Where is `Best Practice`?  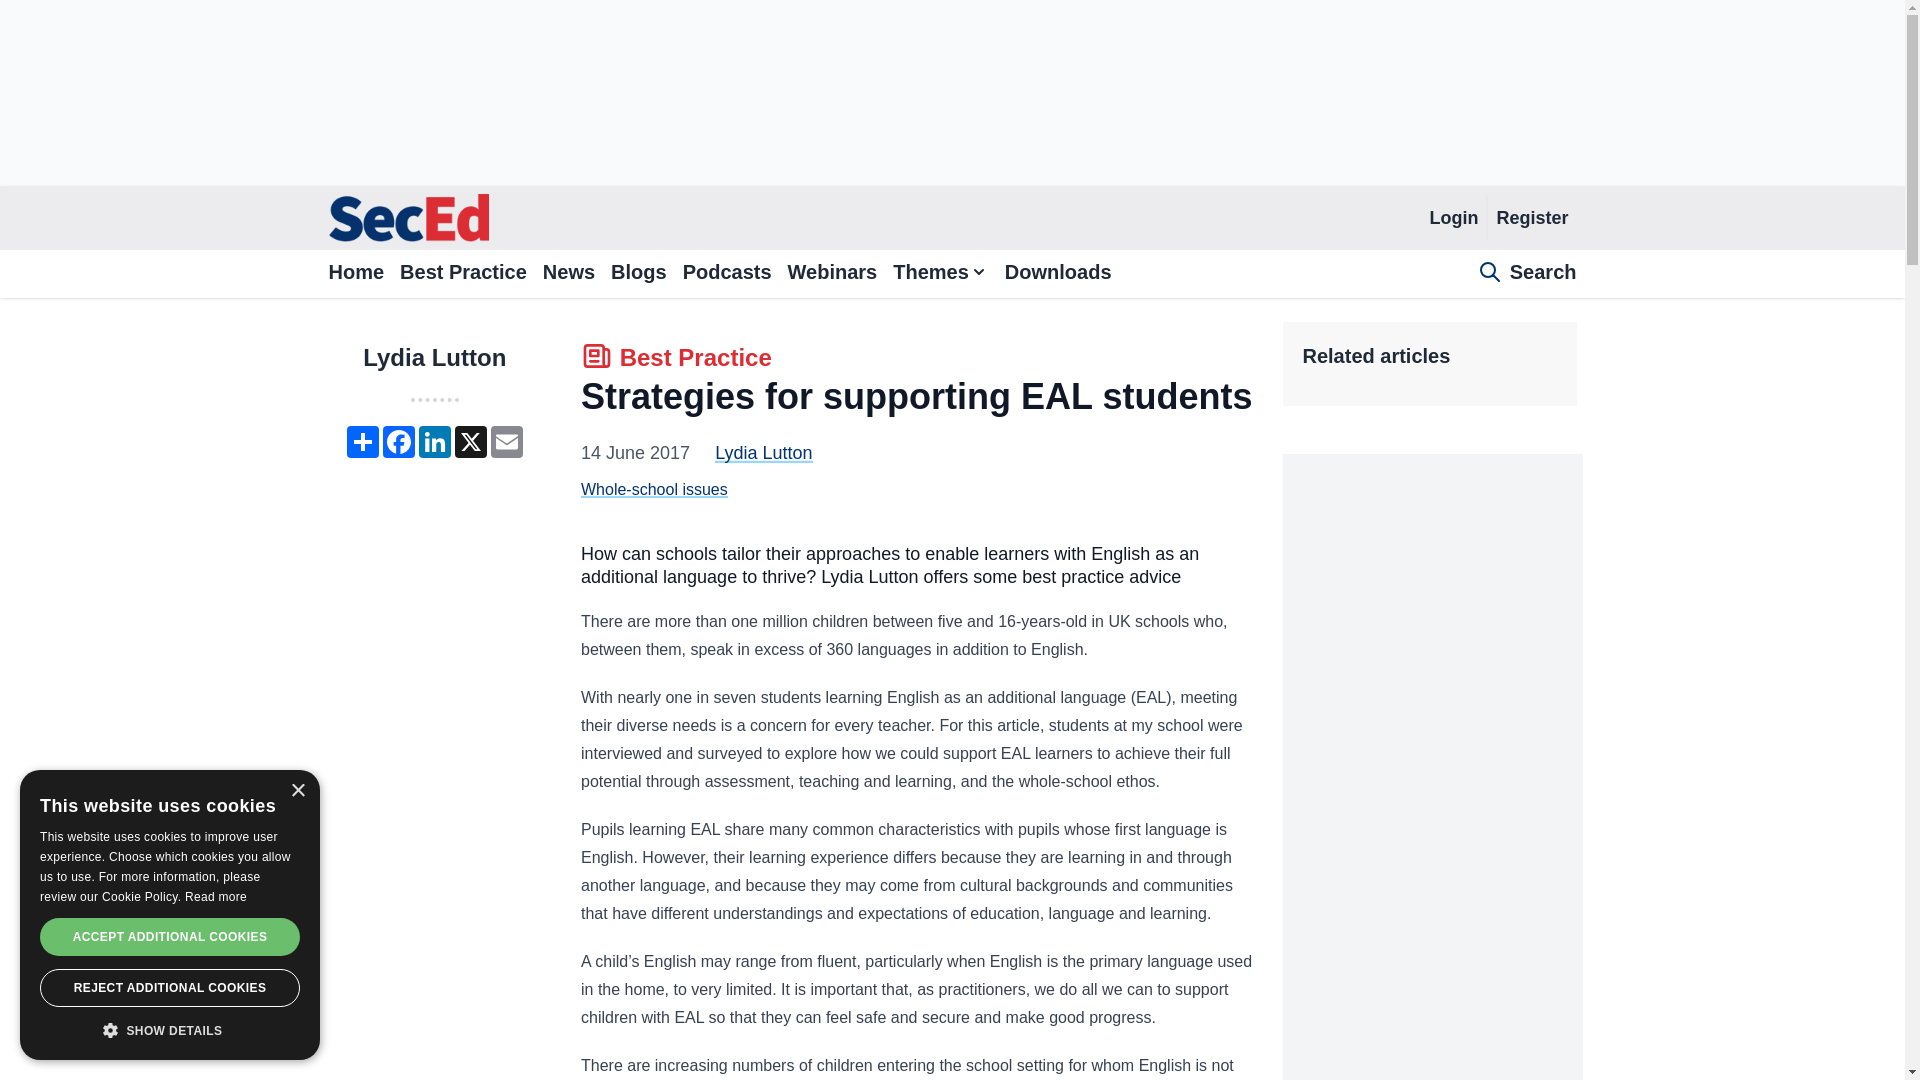
Best Practice is located at coordinates (832, 274).